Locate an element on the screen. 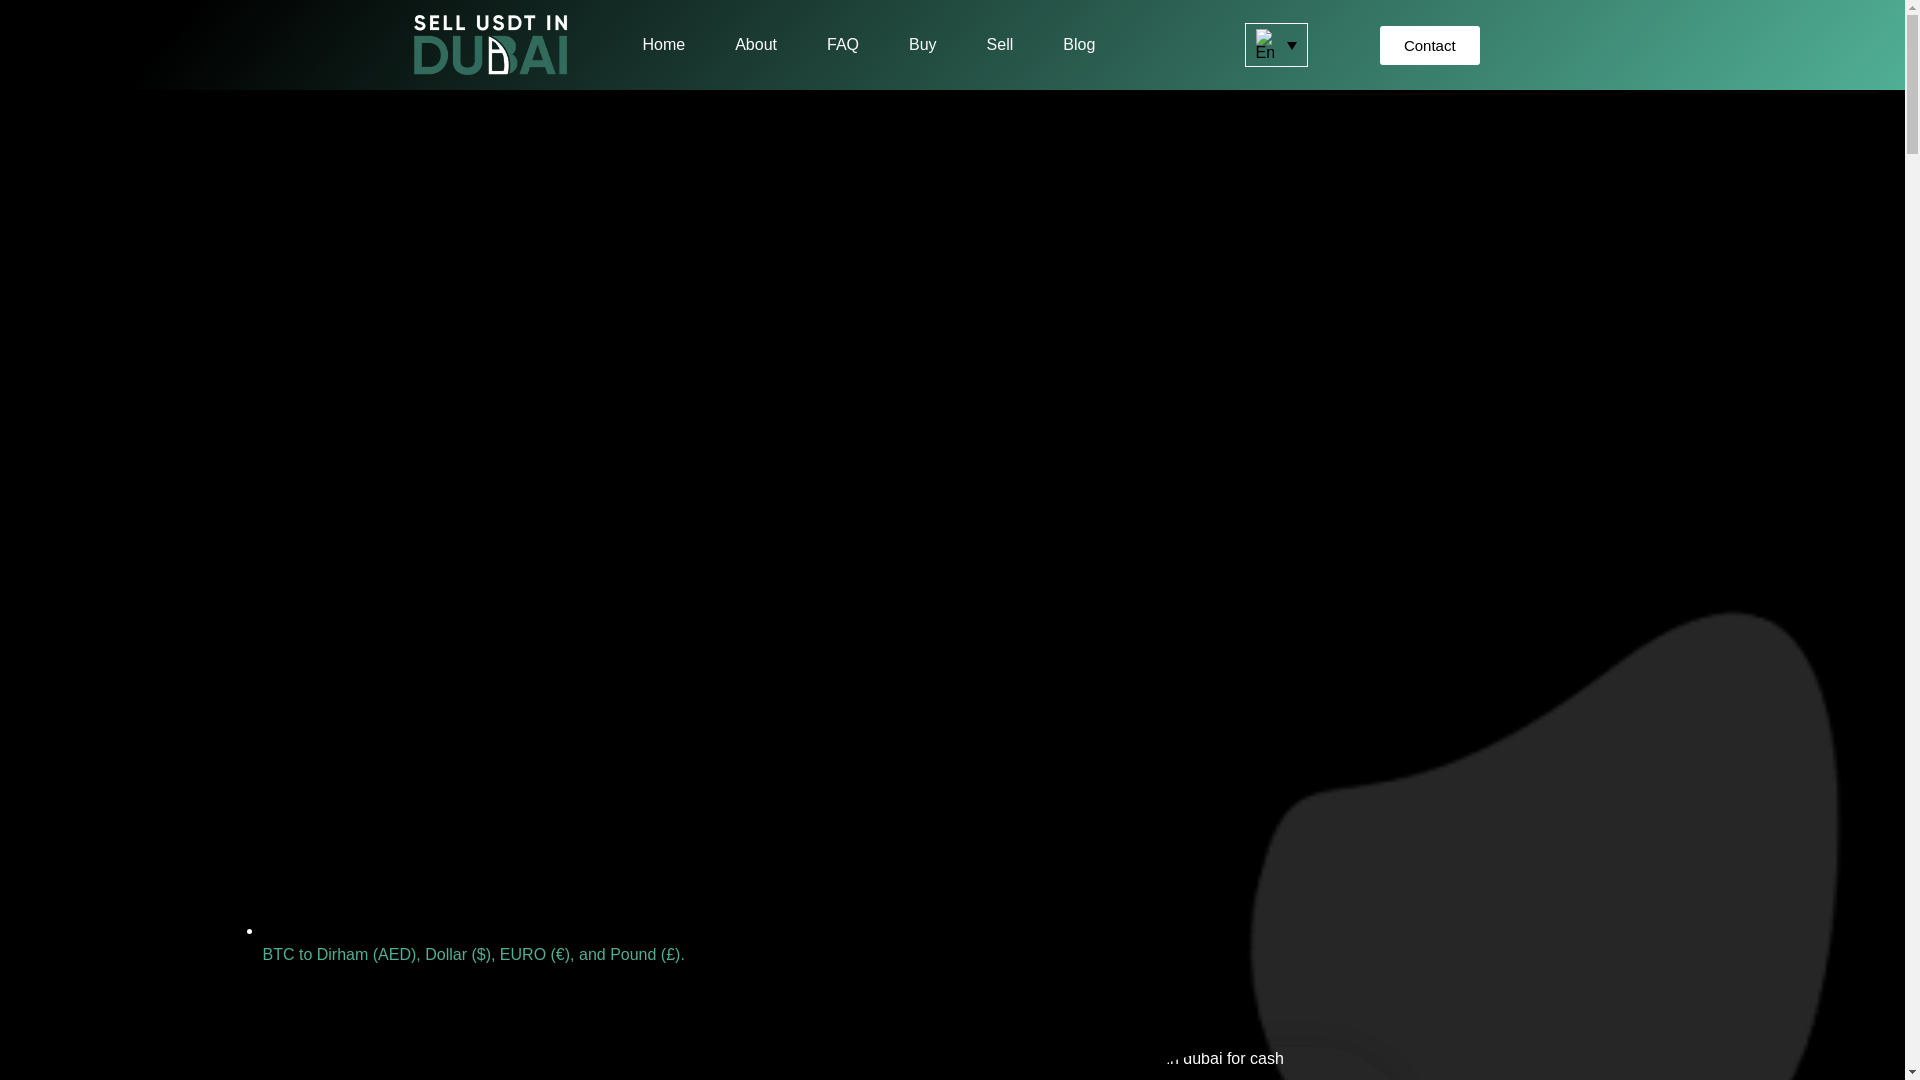  FAQ is located at coordinates (842, 44).